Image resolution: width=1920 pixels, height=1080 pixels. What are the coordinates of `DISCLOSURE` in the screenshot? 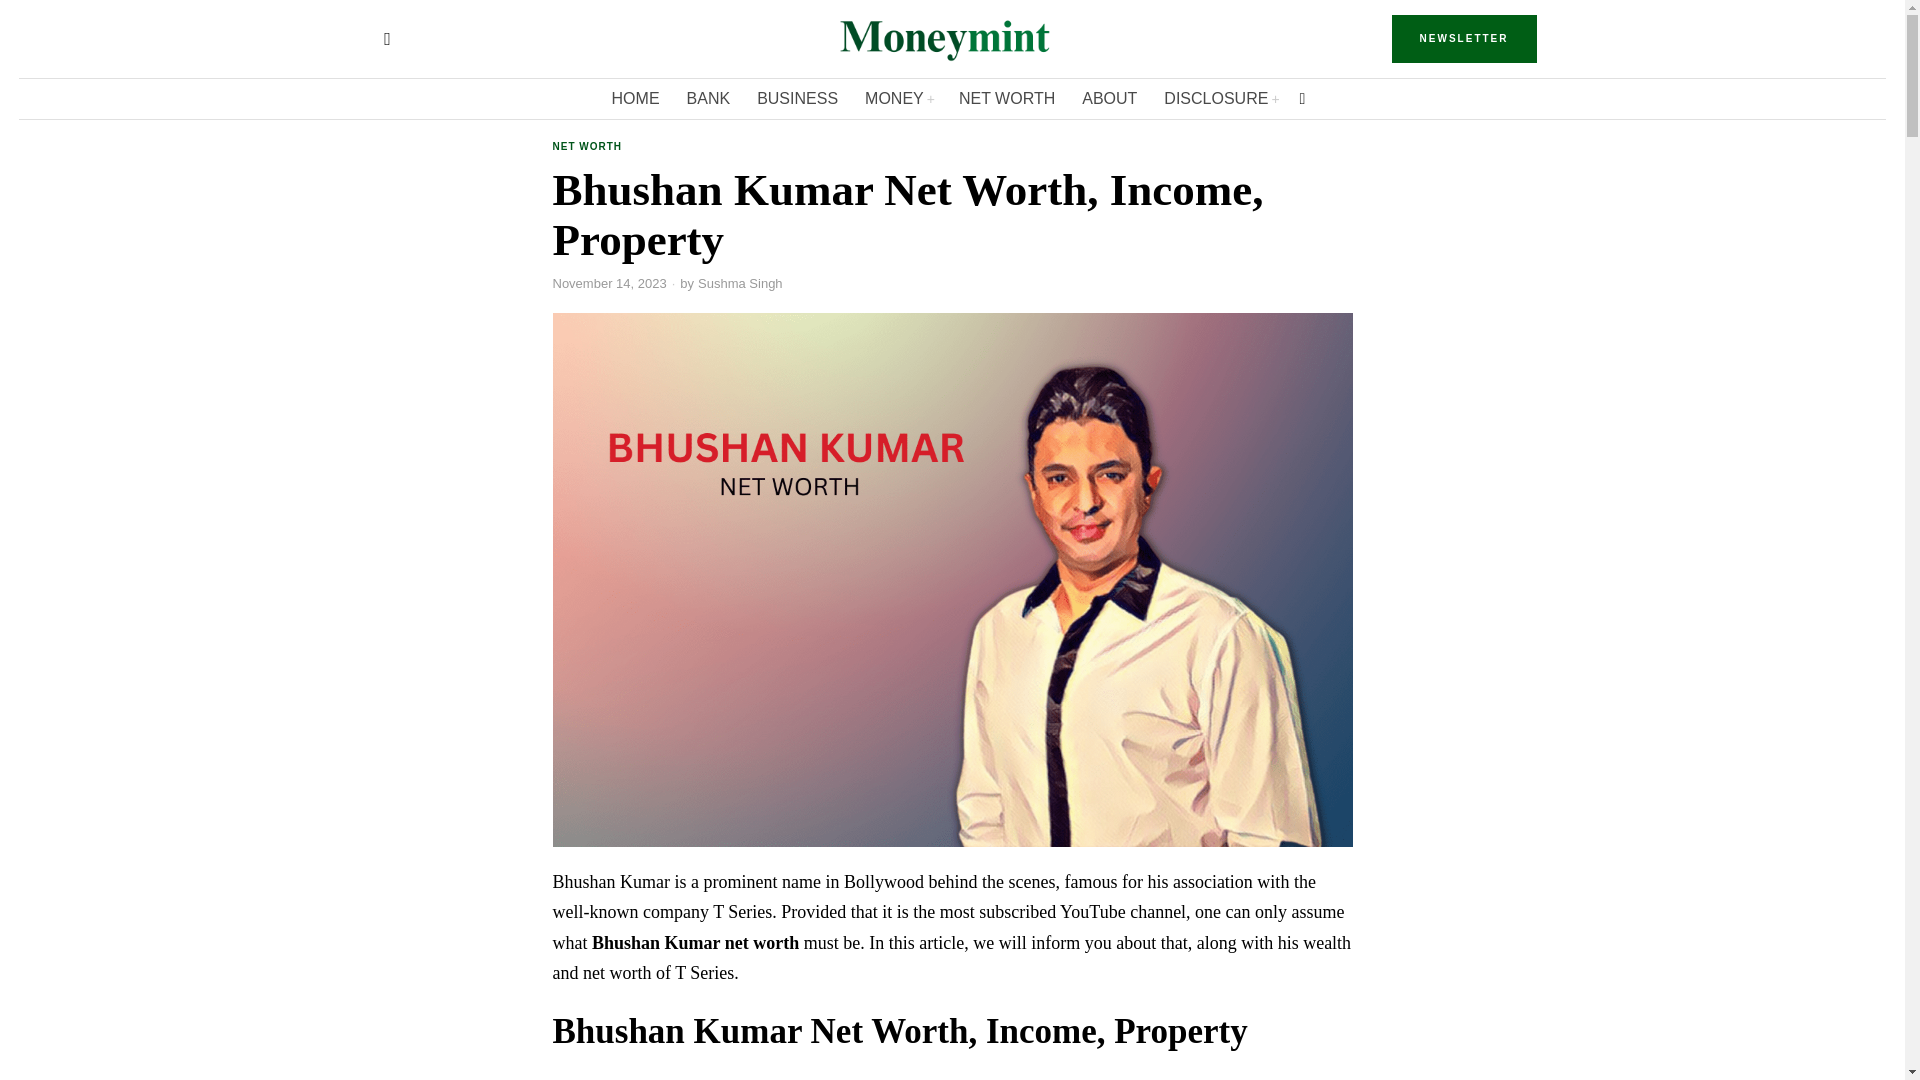 It's located at (1221, 98).